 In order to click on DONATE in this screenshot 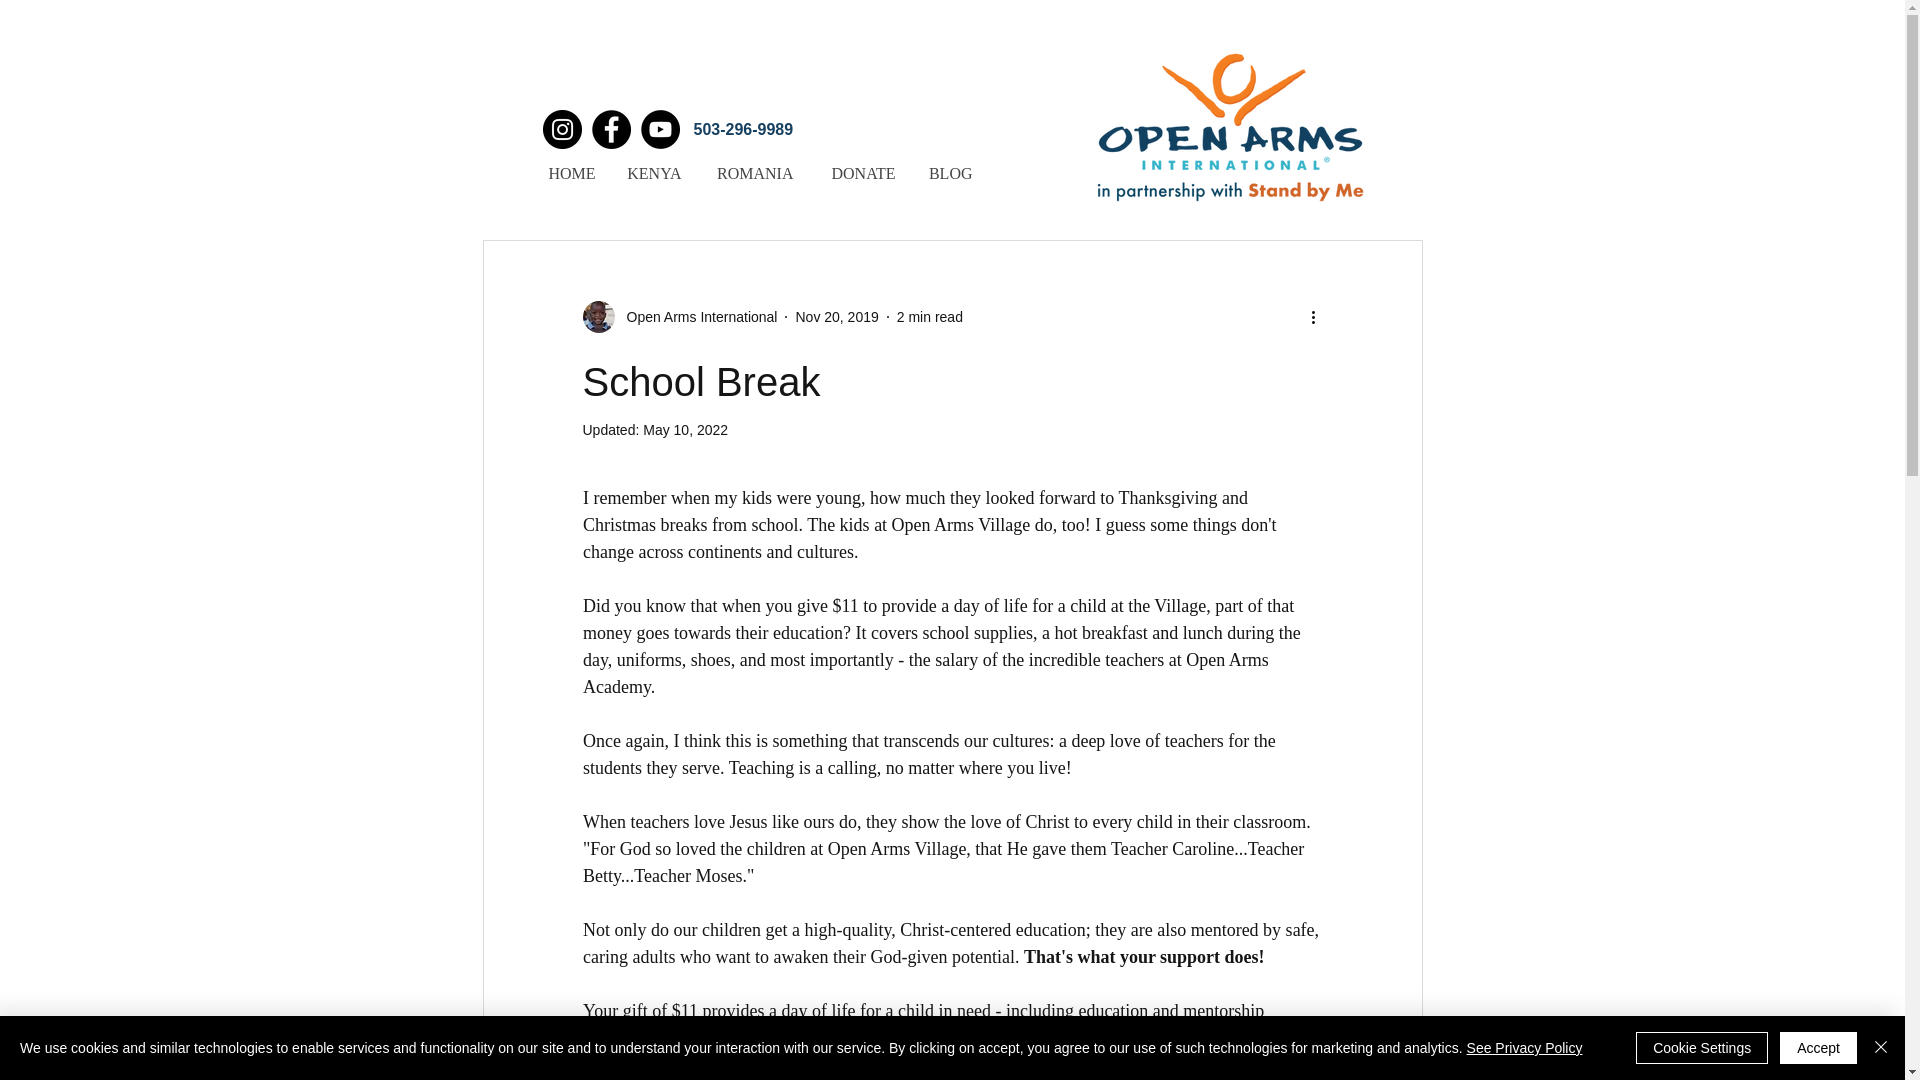, I will do `click(859, 173)`.